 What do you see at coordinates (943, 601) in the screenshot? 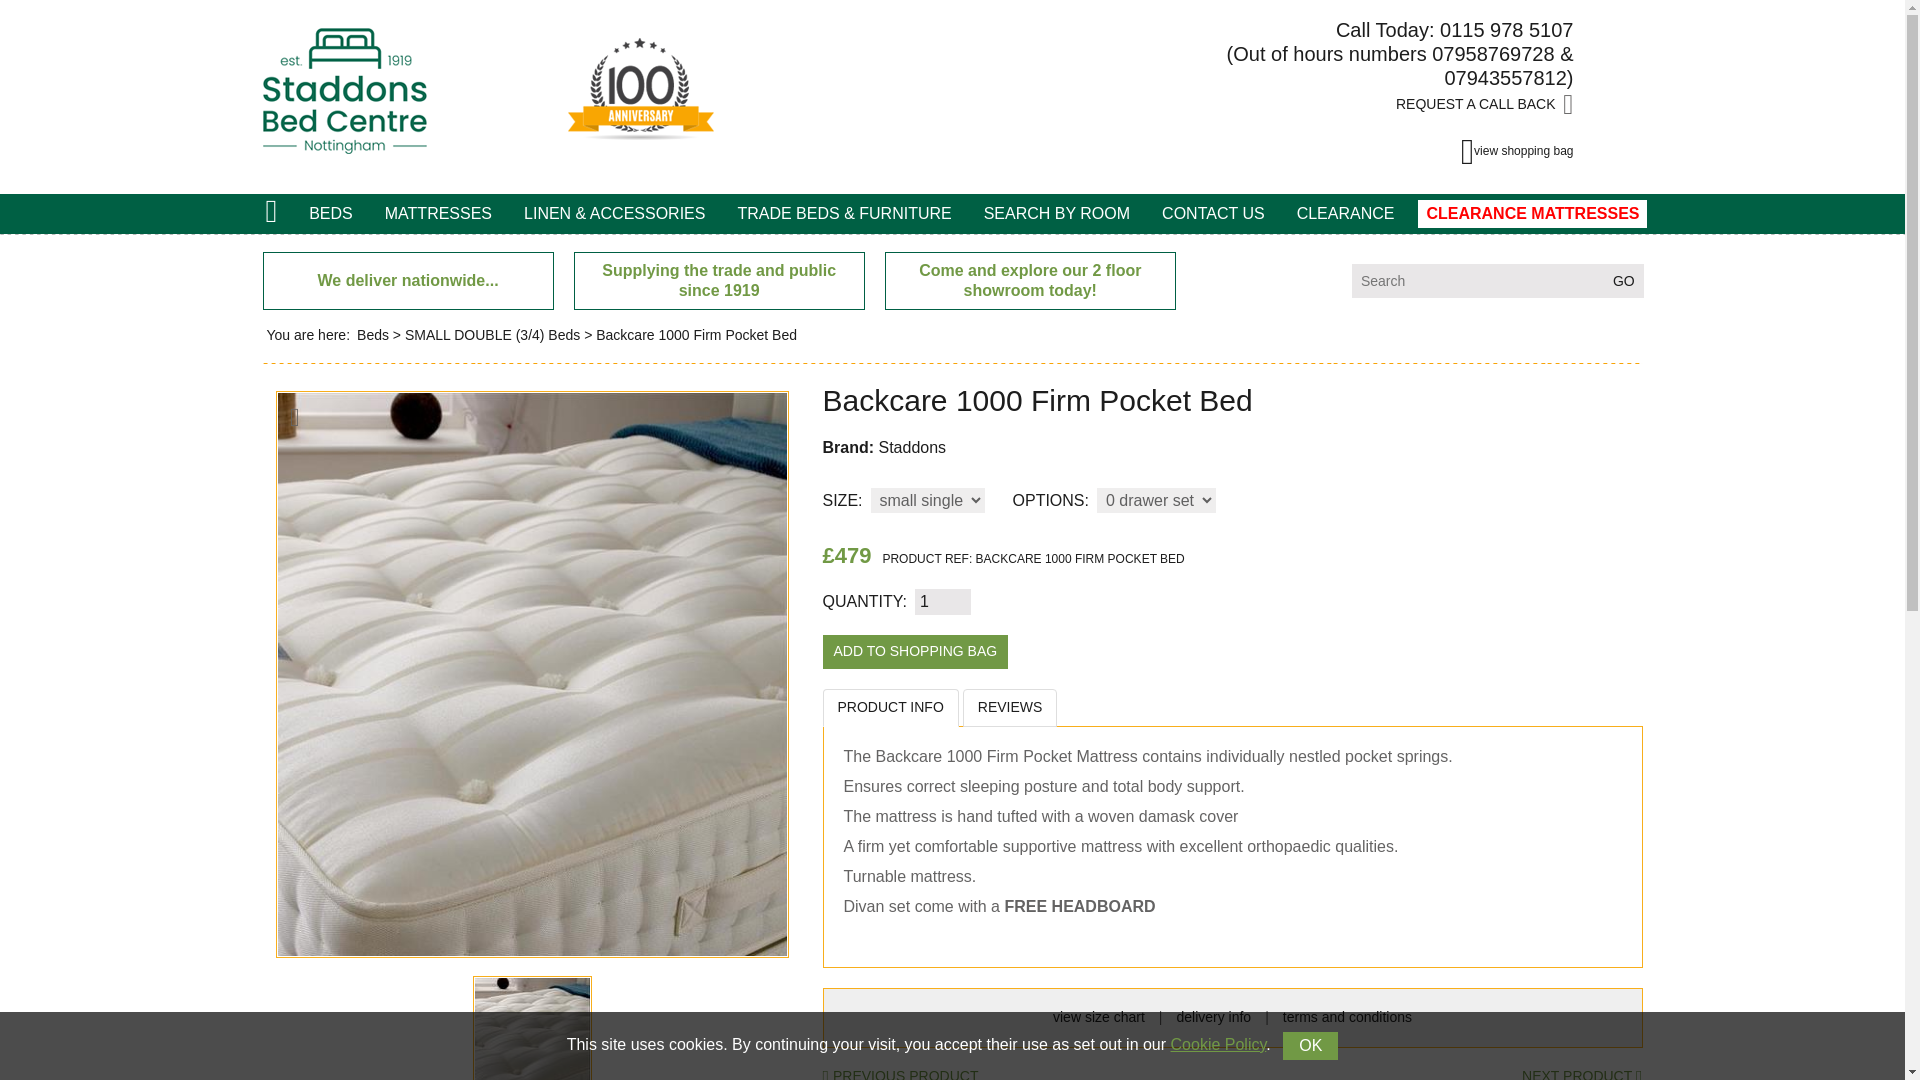
I see `1` at bounding box center [943, 601].